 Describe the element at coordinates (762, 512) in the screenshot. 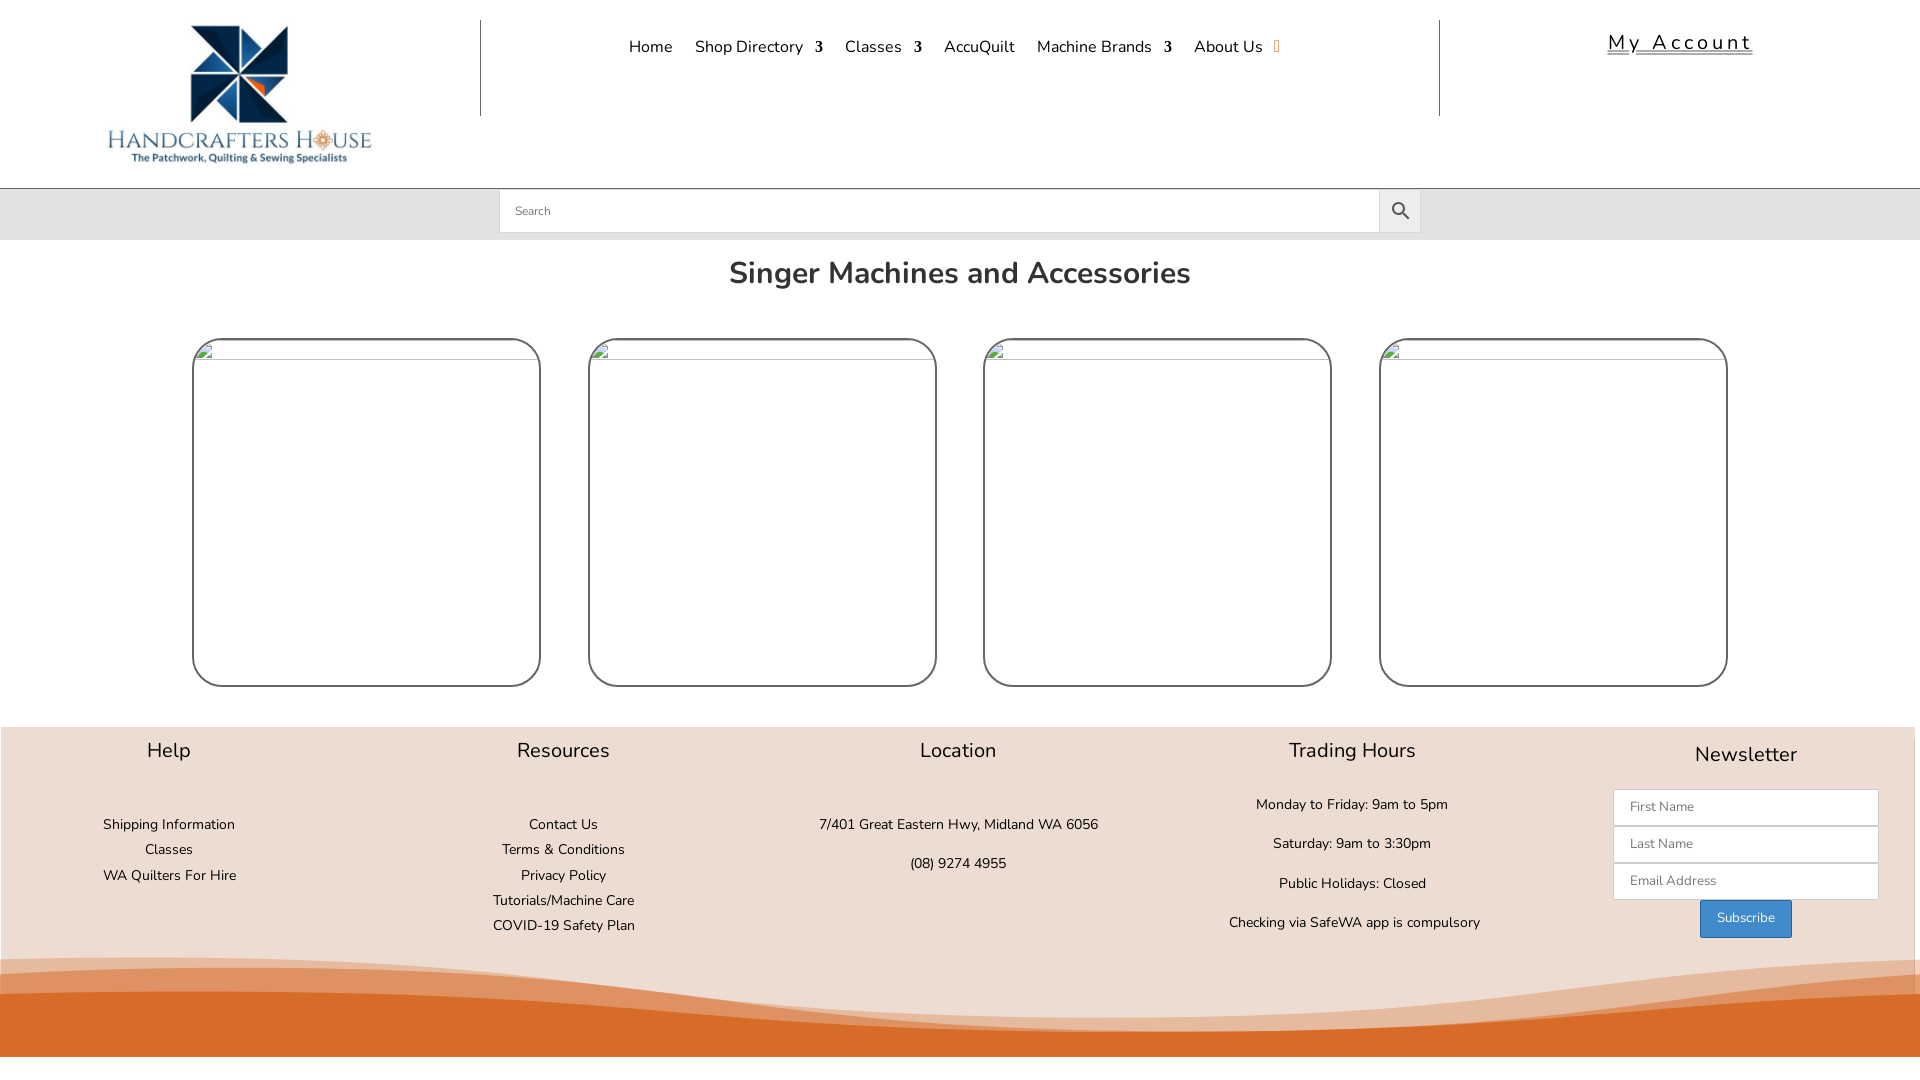

I see `Singer needles` at that location.